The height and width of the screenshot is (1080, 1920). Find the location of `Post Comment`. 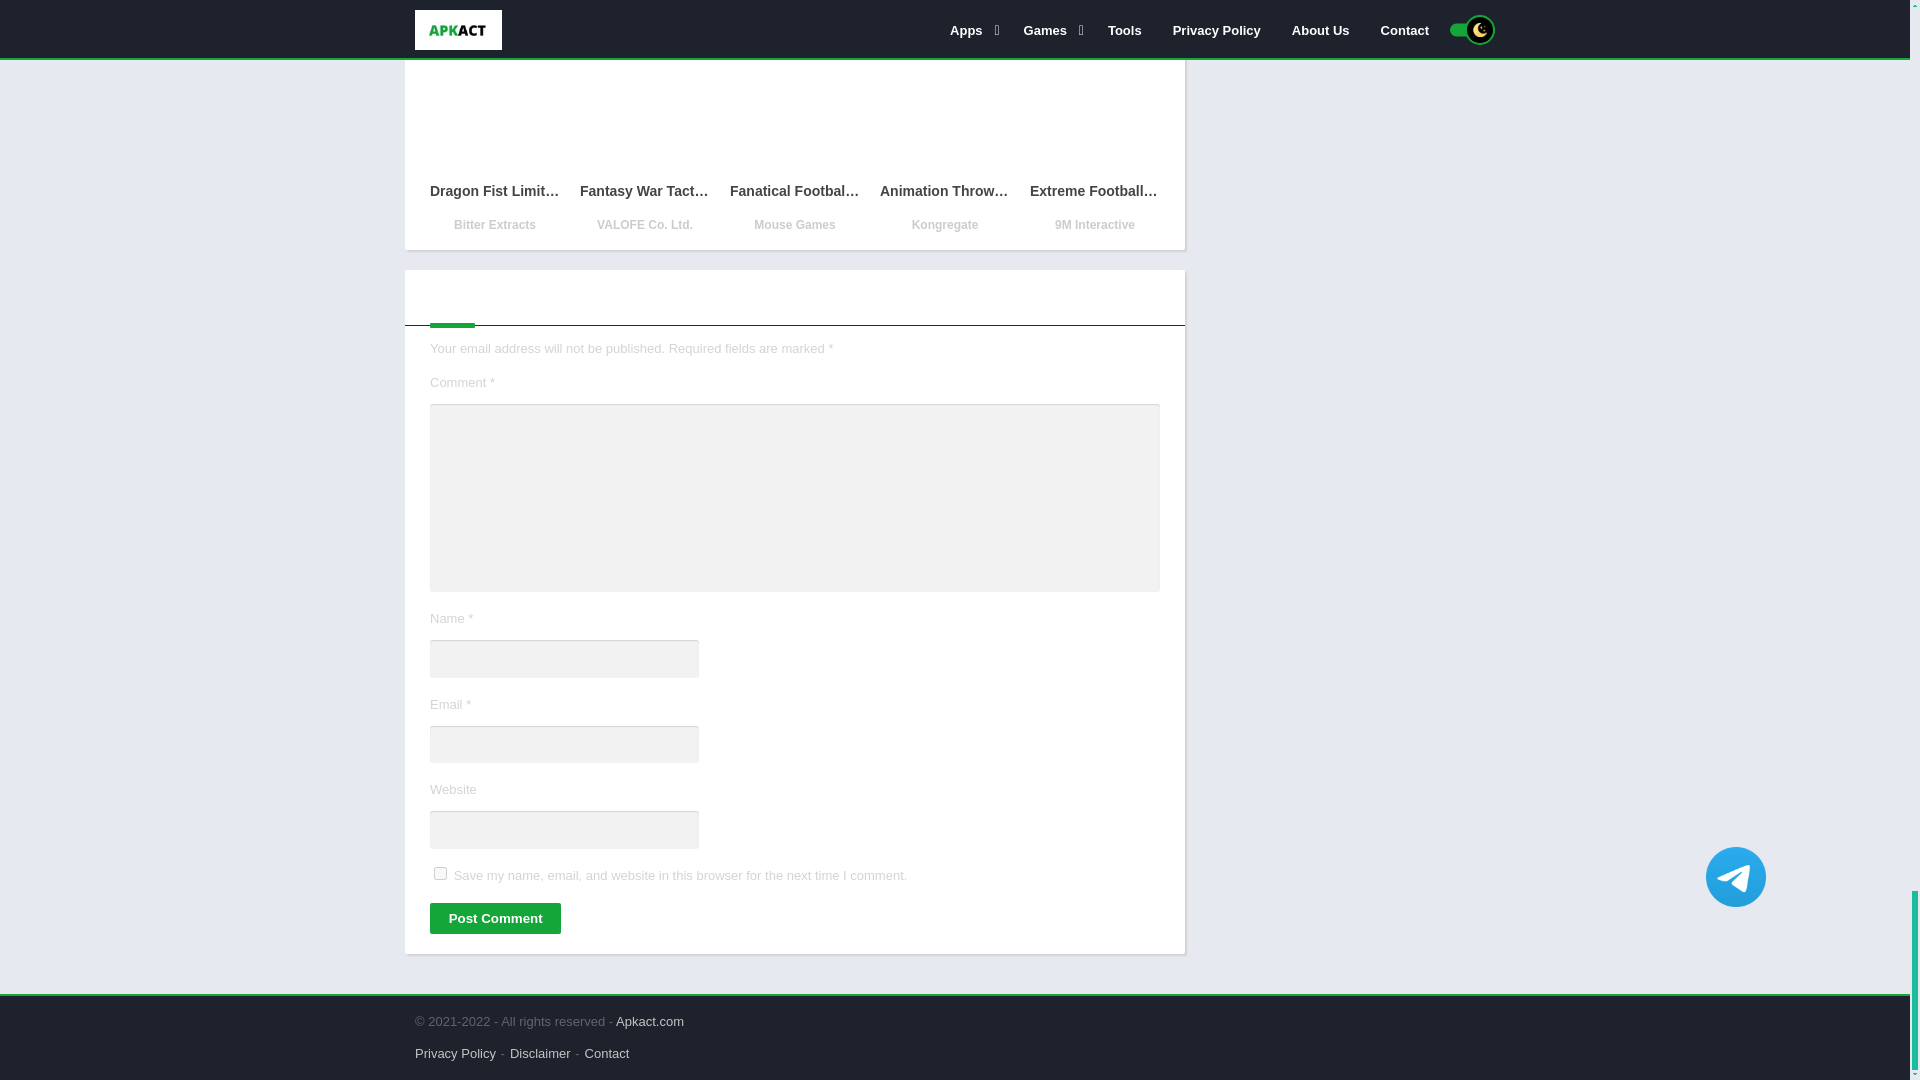

Post Comment is located at coordinates (495, 918).